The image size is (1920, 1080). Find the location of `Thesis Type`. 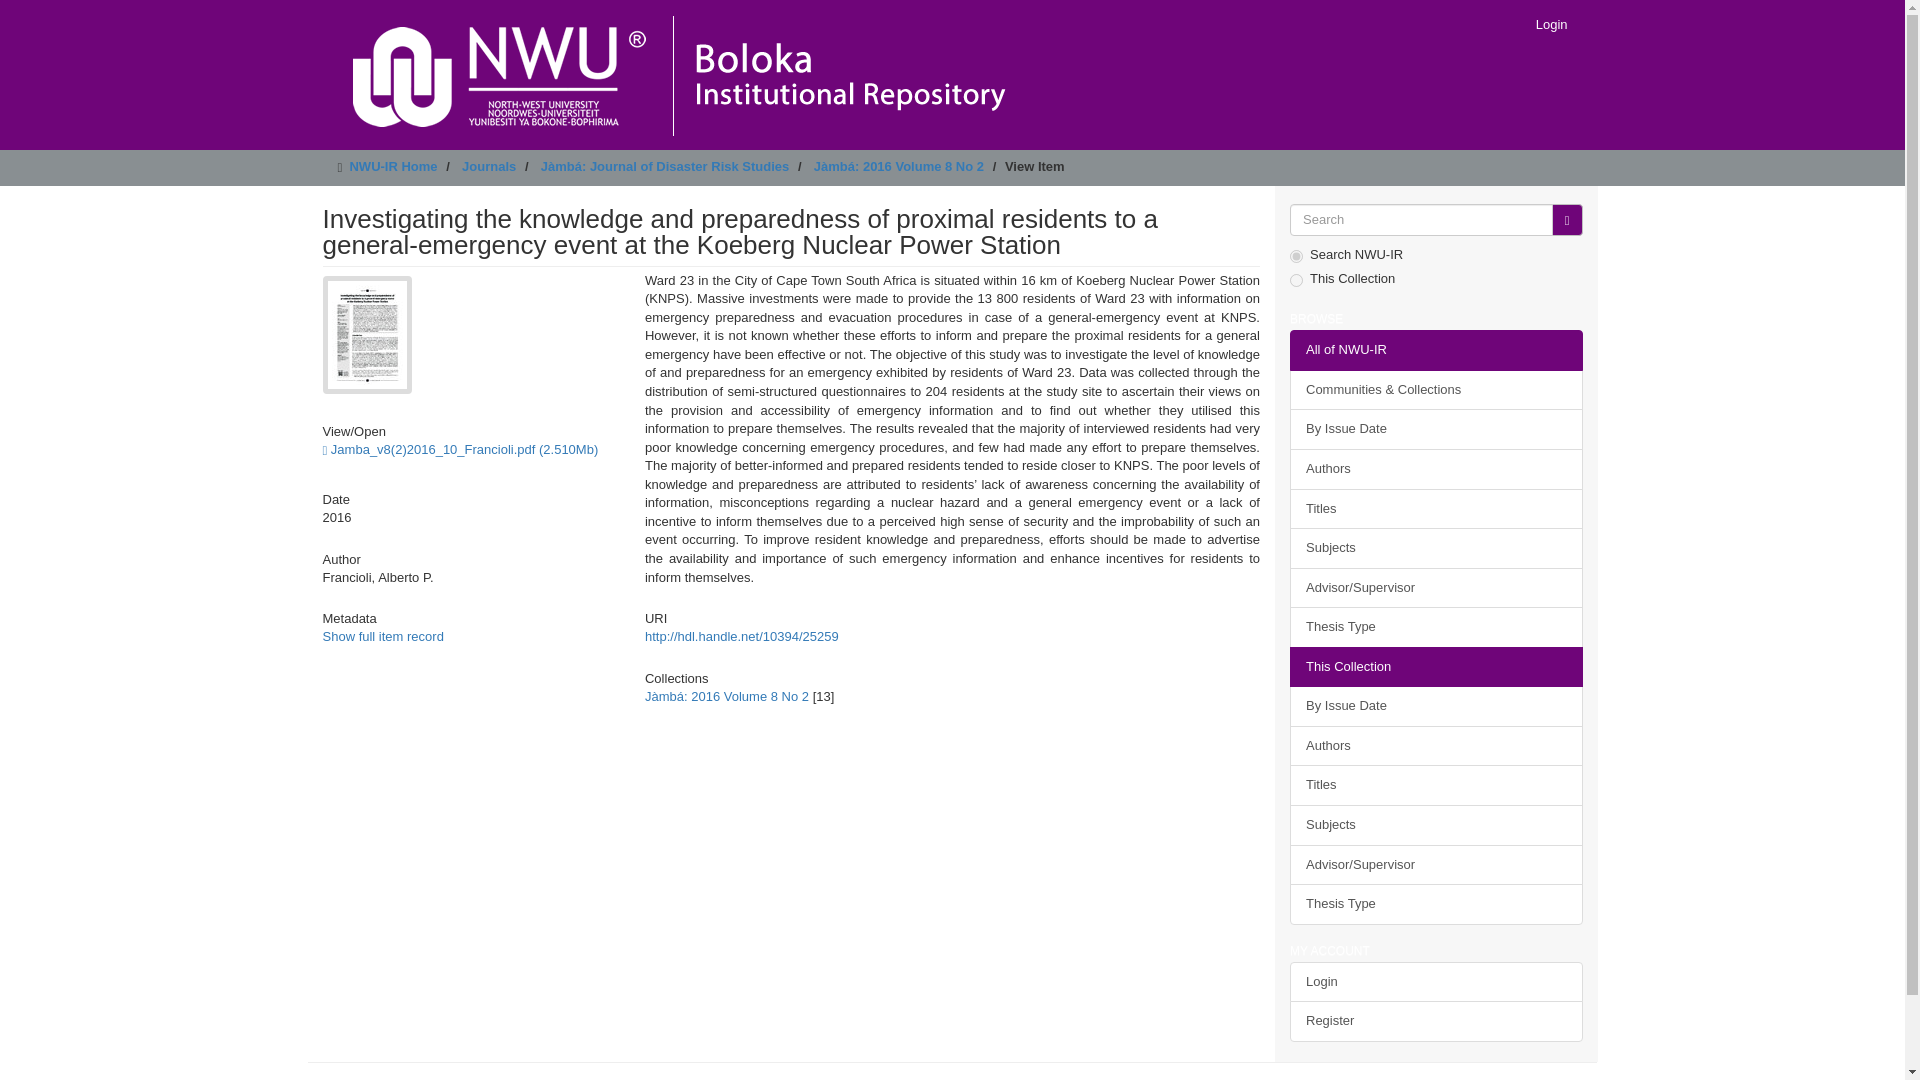

Thesis Type is located at coordinates (1436, 627).